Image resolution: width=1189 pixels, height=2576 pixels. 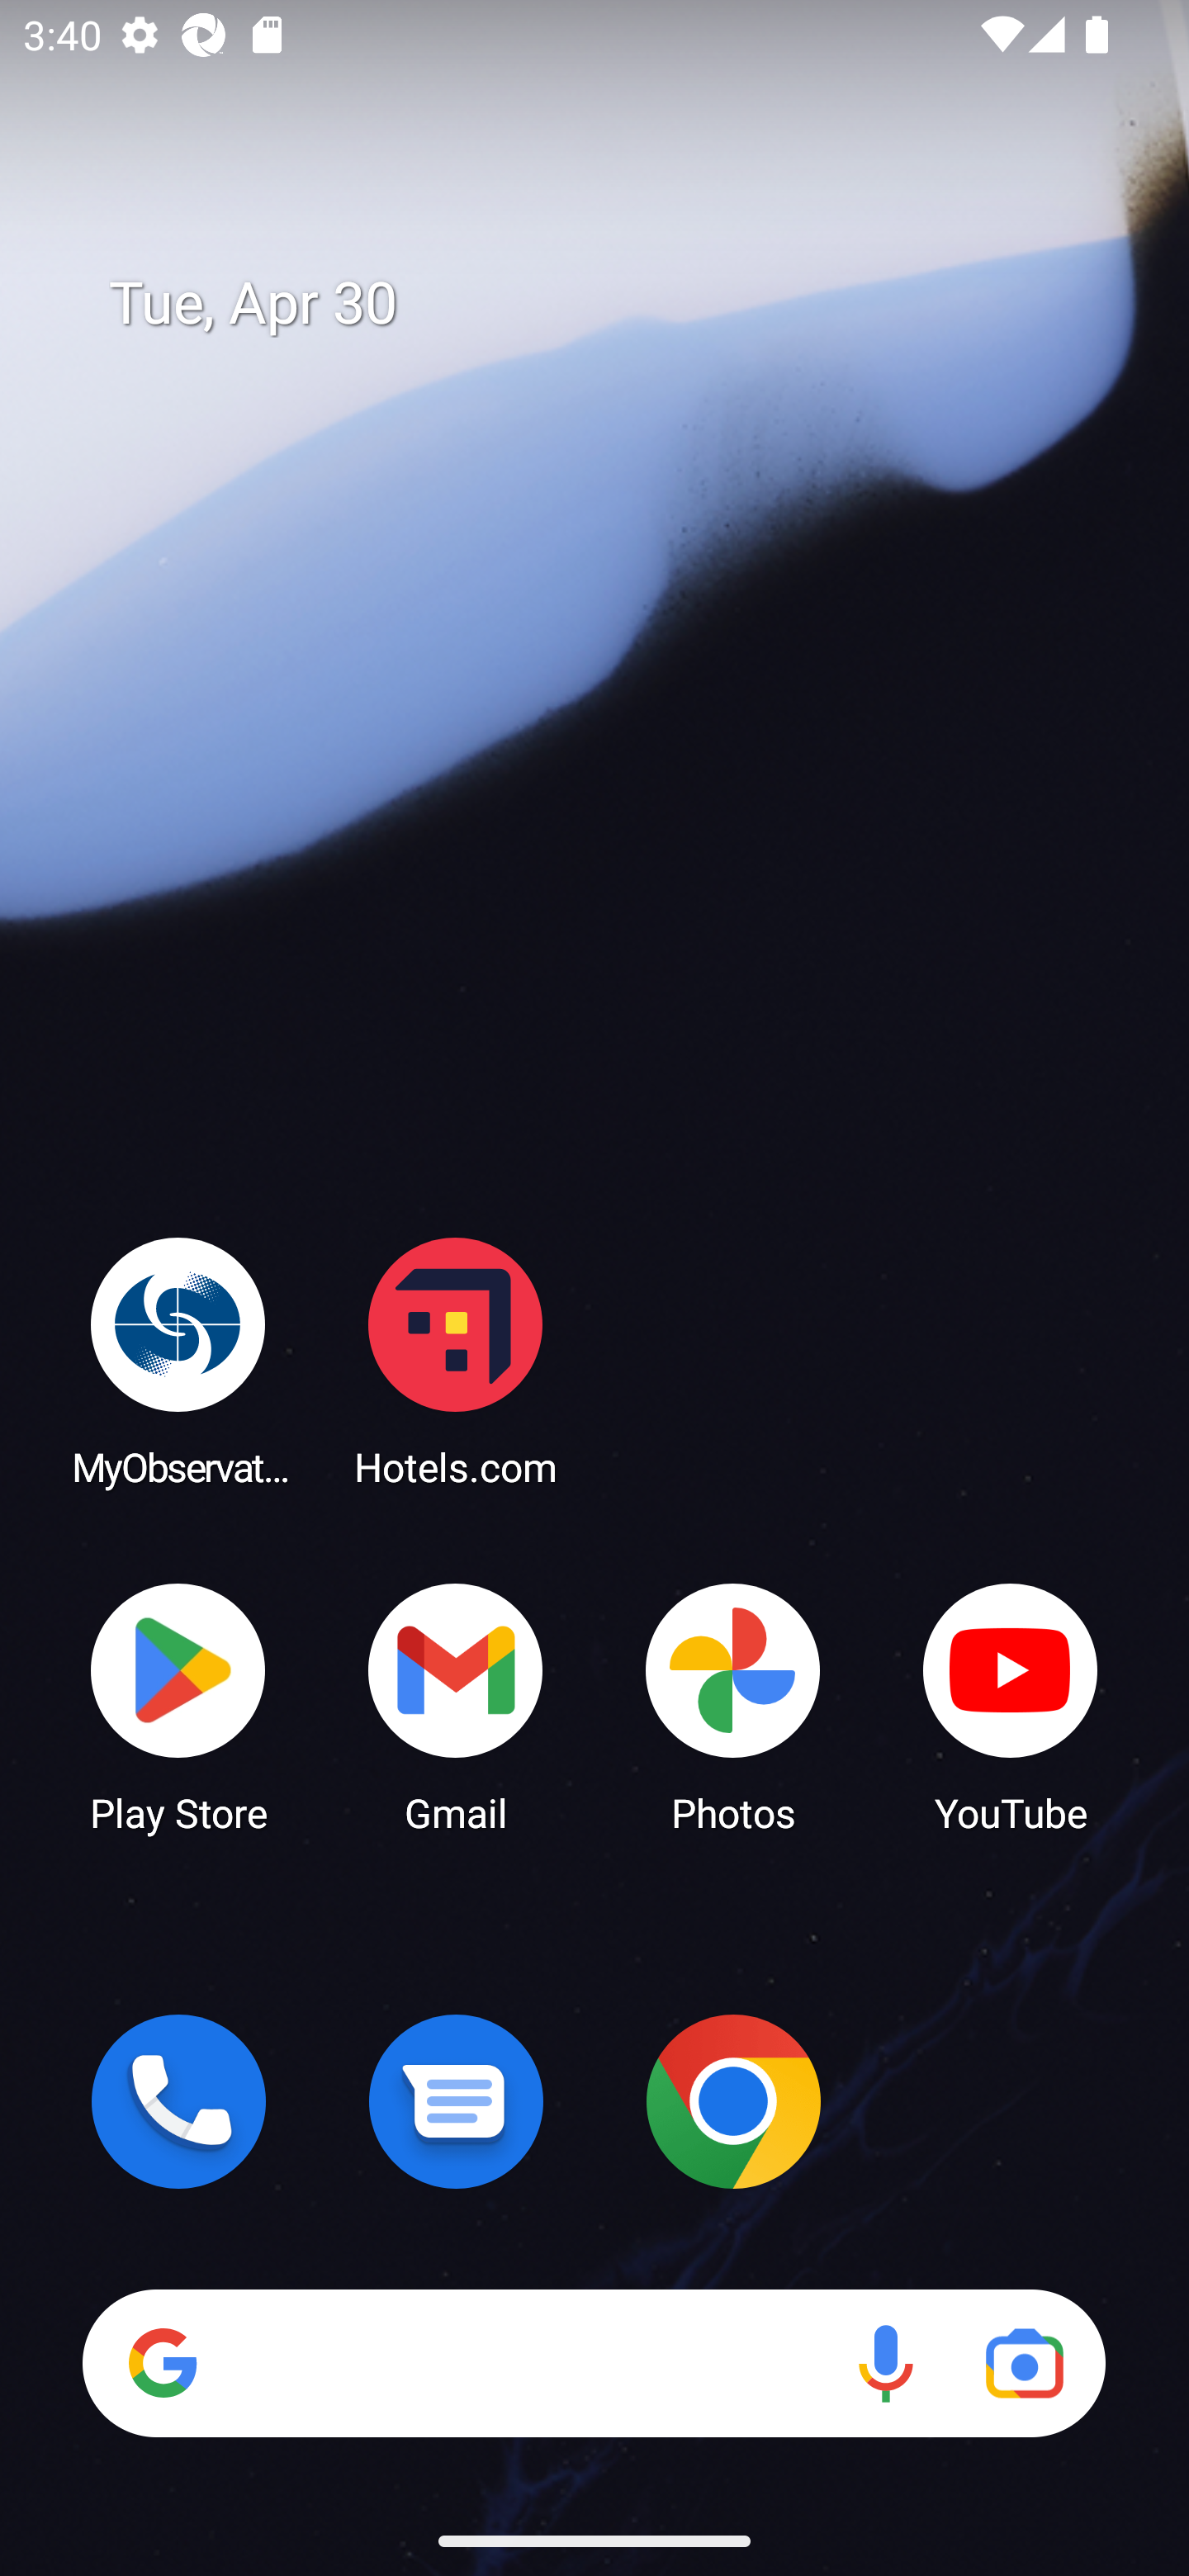 I want to click on Hotels.com, so click(x=456, y=1361).